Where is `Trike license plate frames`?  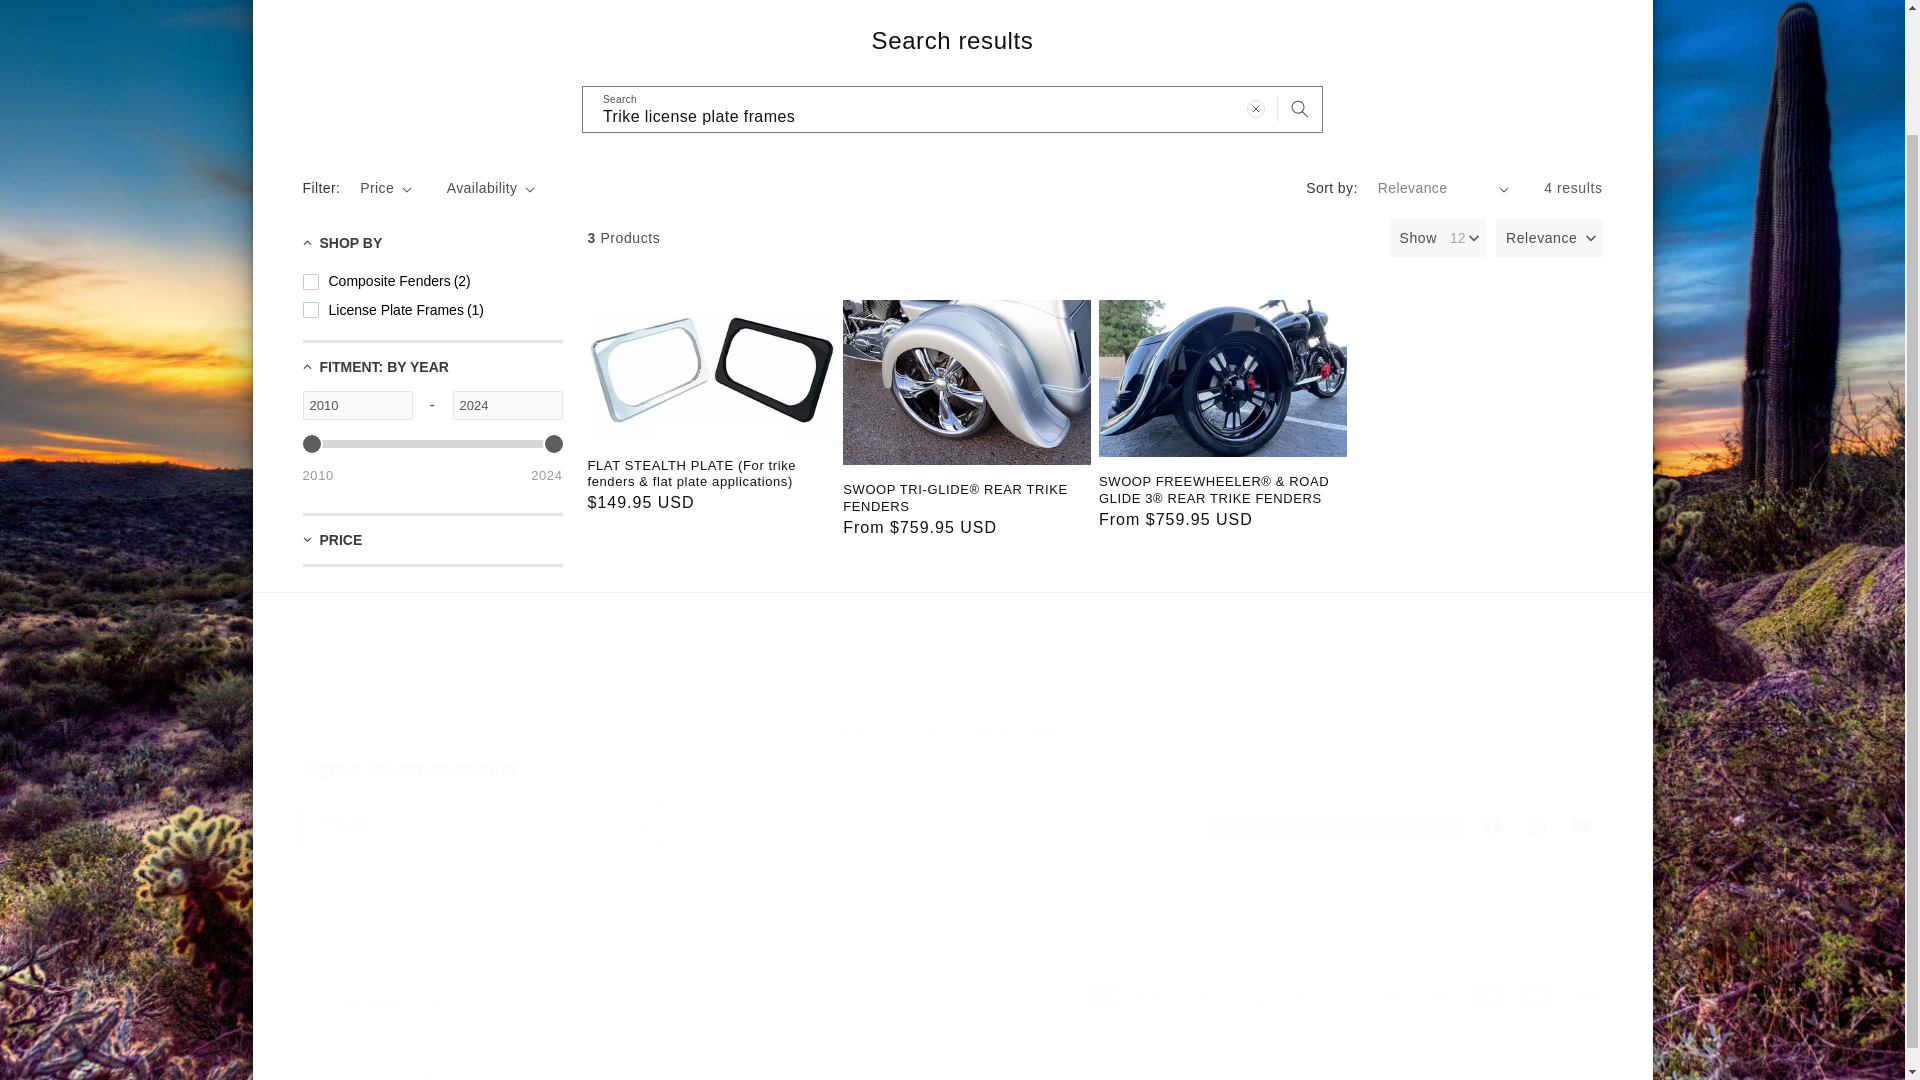
Trike license plate frames is located at coordinates (952, 708).